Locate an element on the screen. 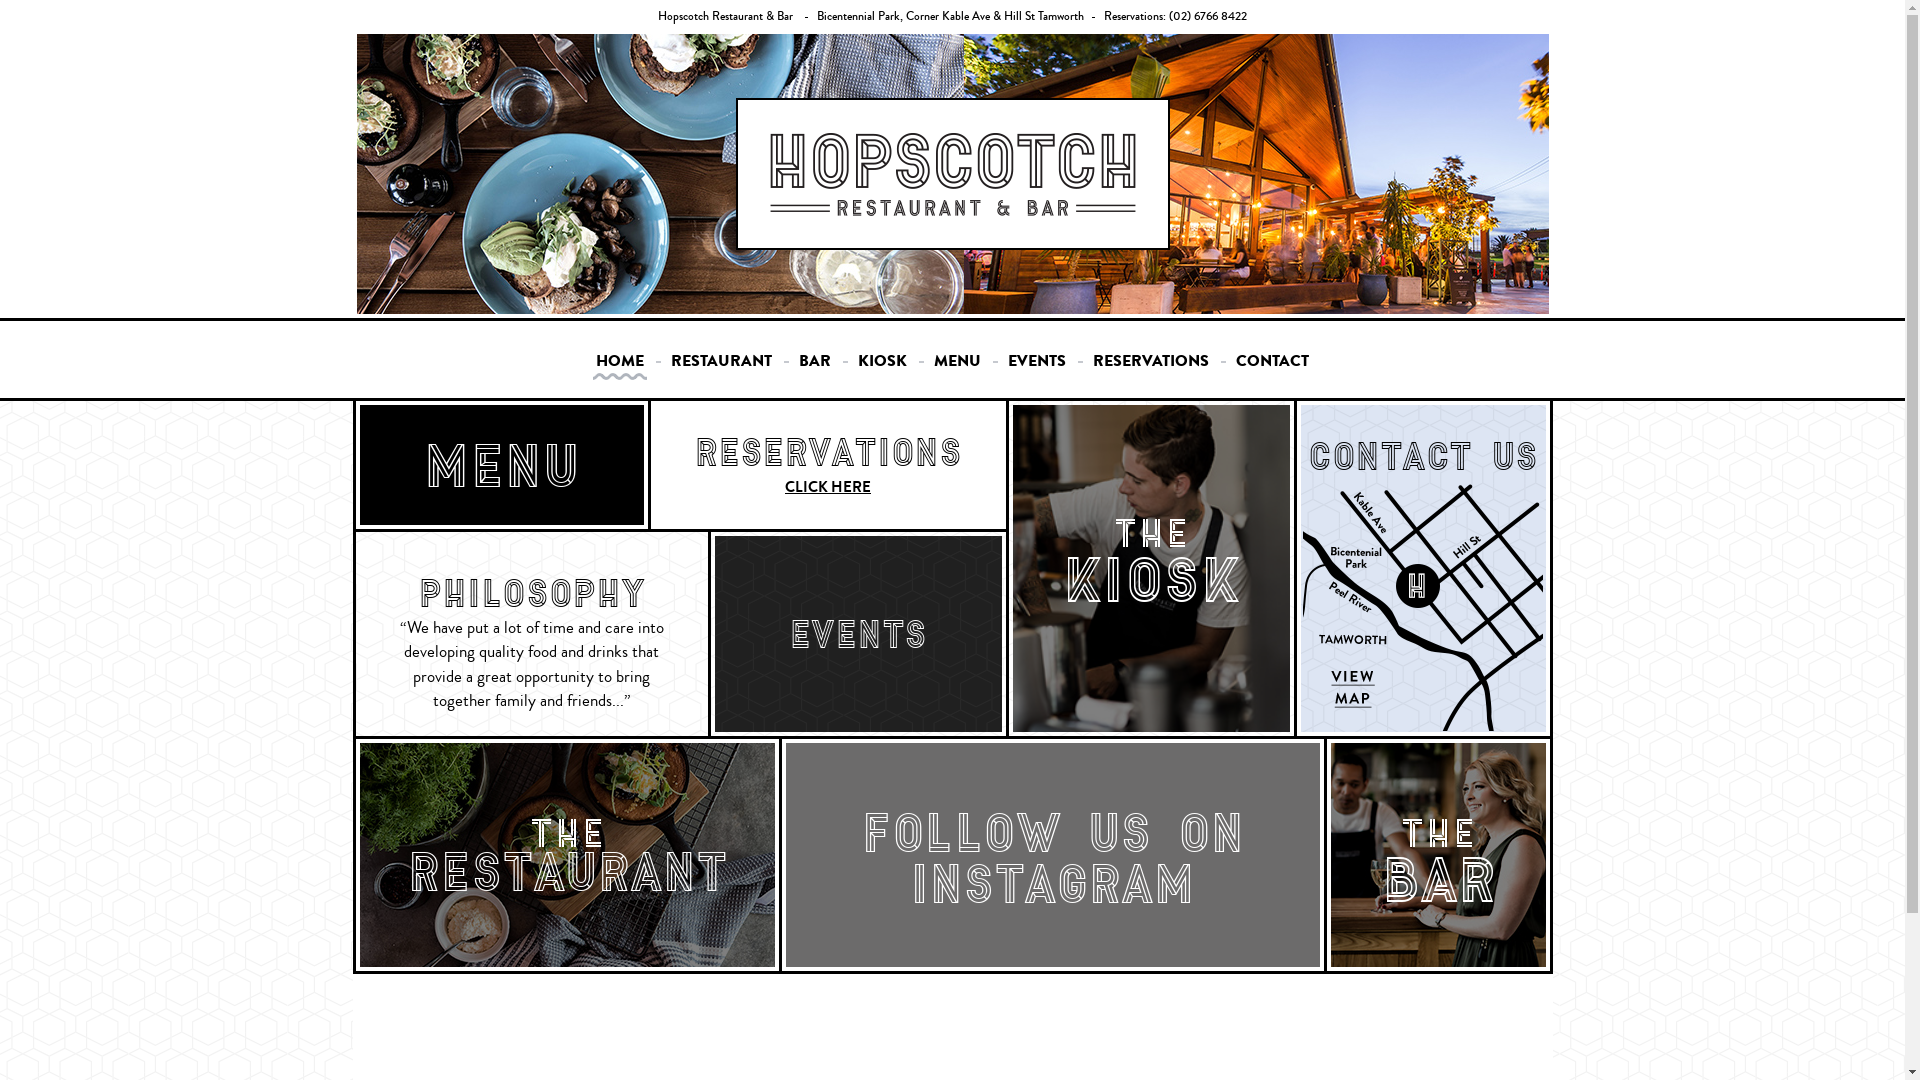  THE
Restaurant is located at coordinates (568, 855).